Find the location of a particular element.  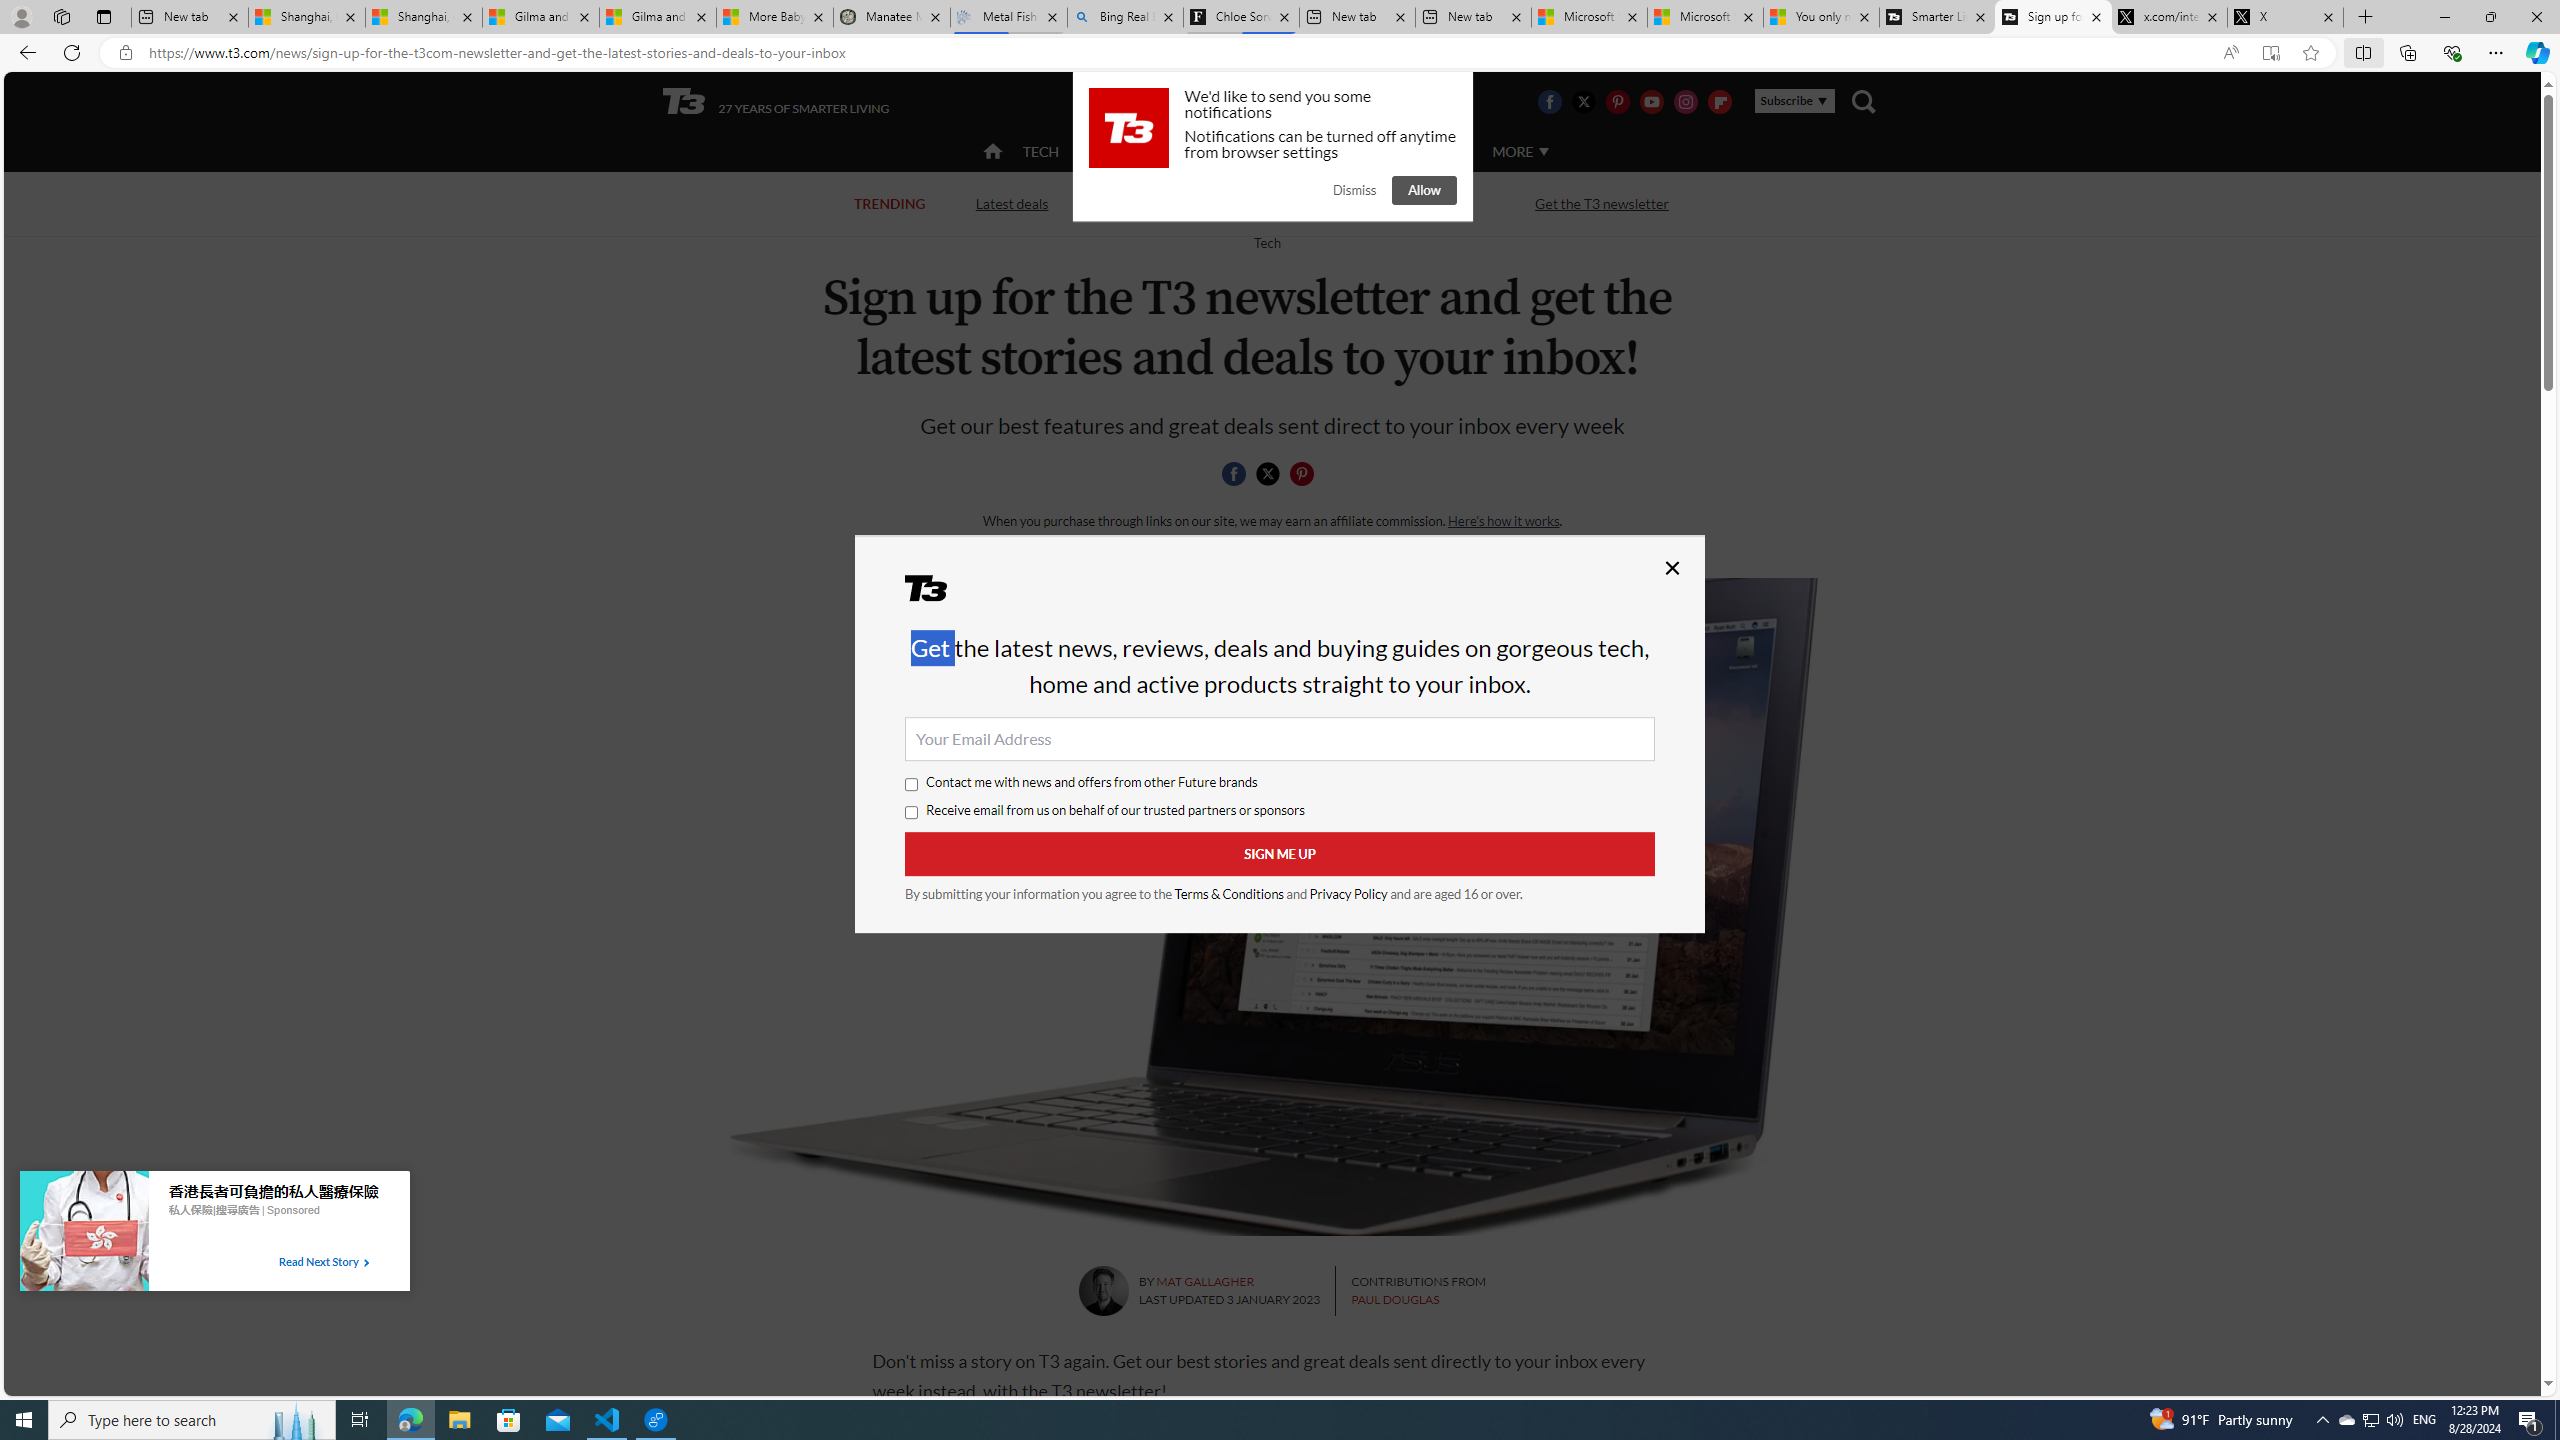

MAT GALLAGHER is located at coordinates (1206, 1282).